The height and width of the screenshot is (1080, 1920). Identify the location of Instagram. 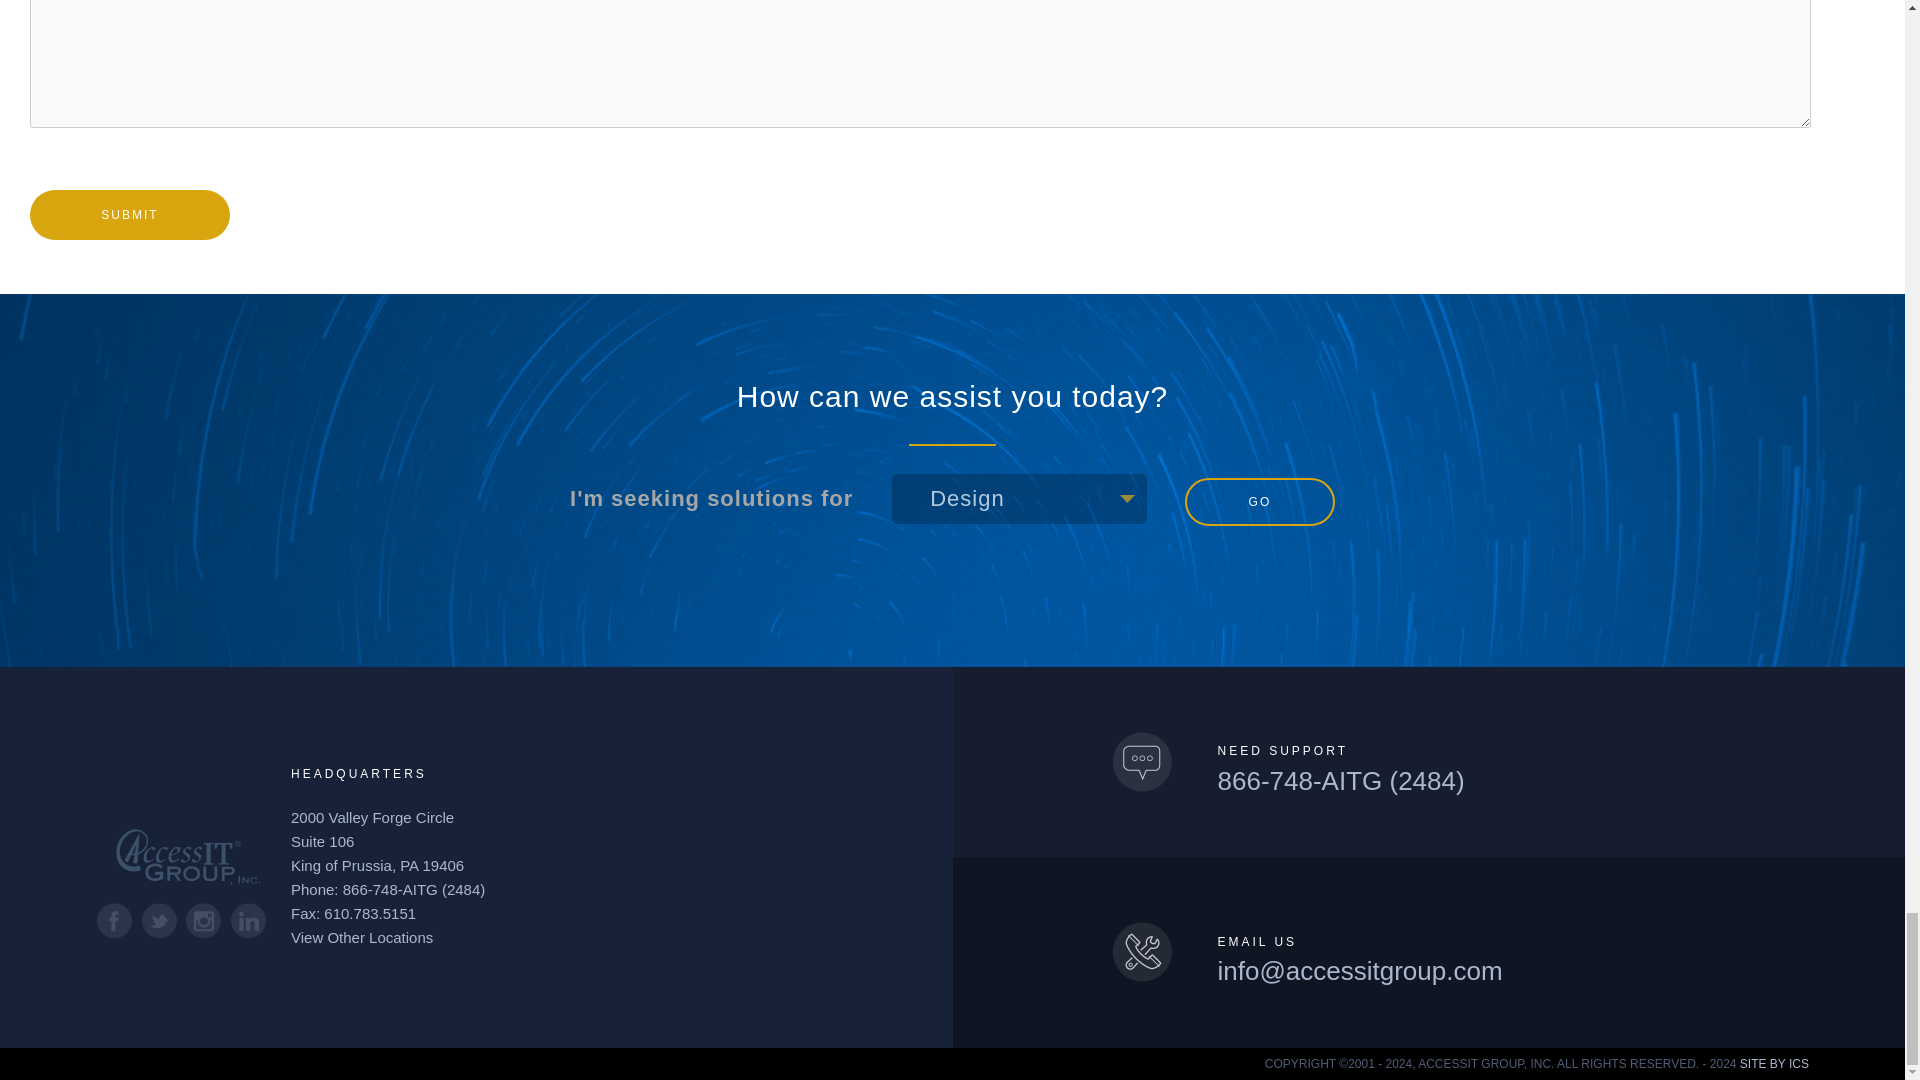
(203, 920).